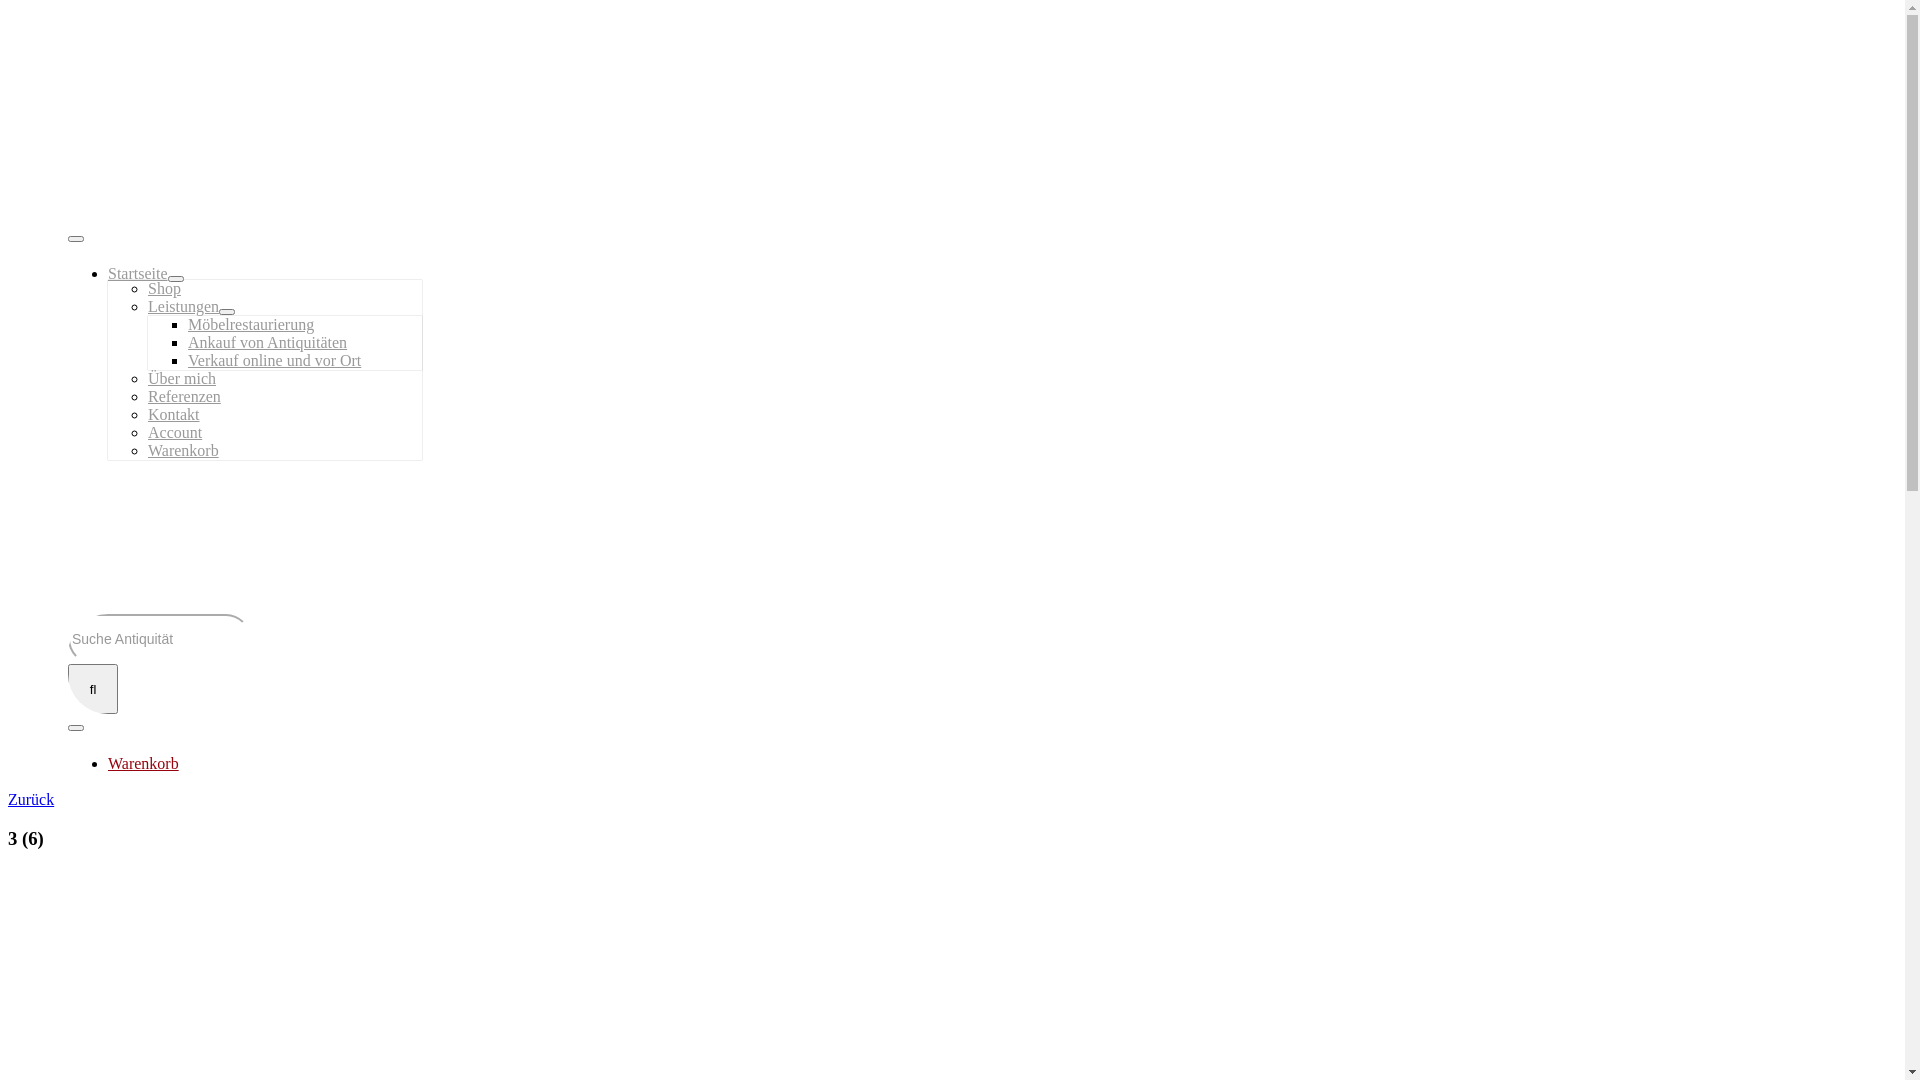 Image resolution: width=1920 pixels, height=1080 pixels. I want to click on Kontakt, so click(174, 414).